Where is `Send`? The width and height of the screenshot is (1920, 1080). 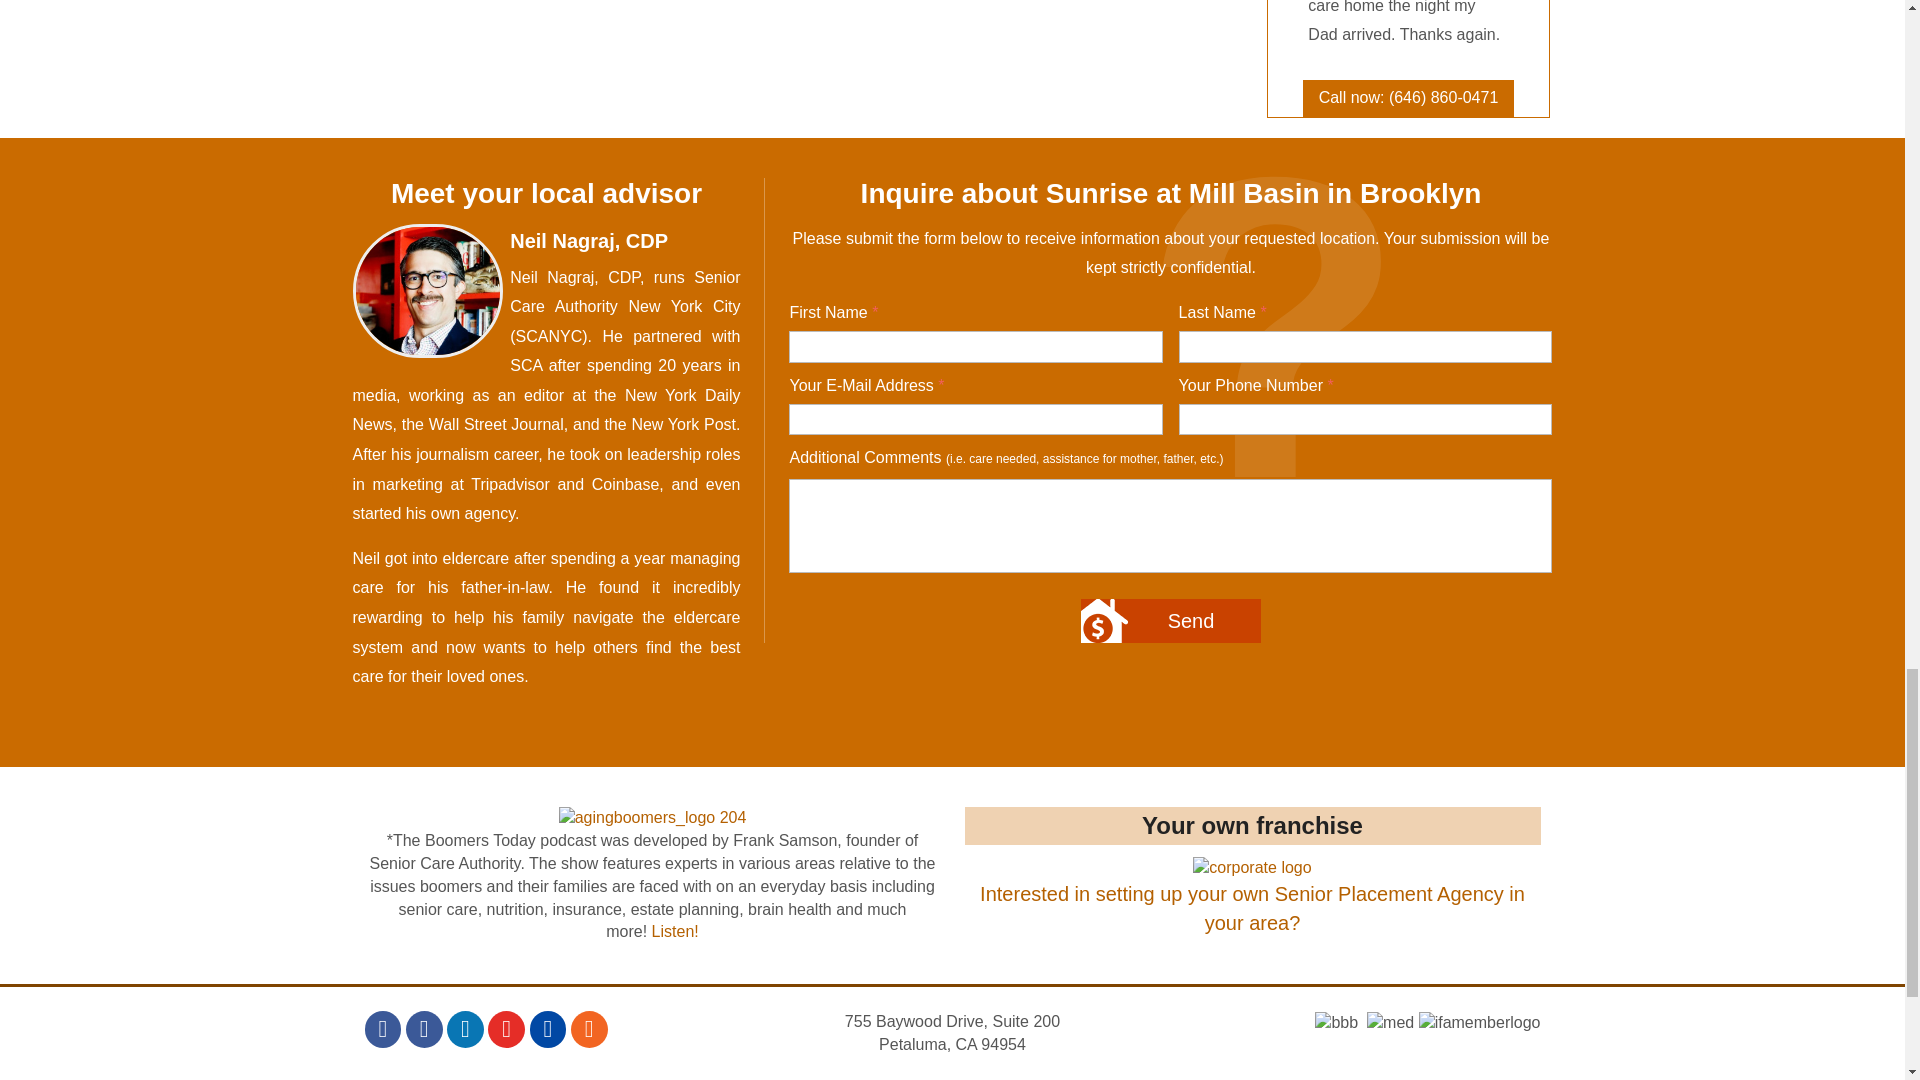
Send is located at coordinates (1170, 620).